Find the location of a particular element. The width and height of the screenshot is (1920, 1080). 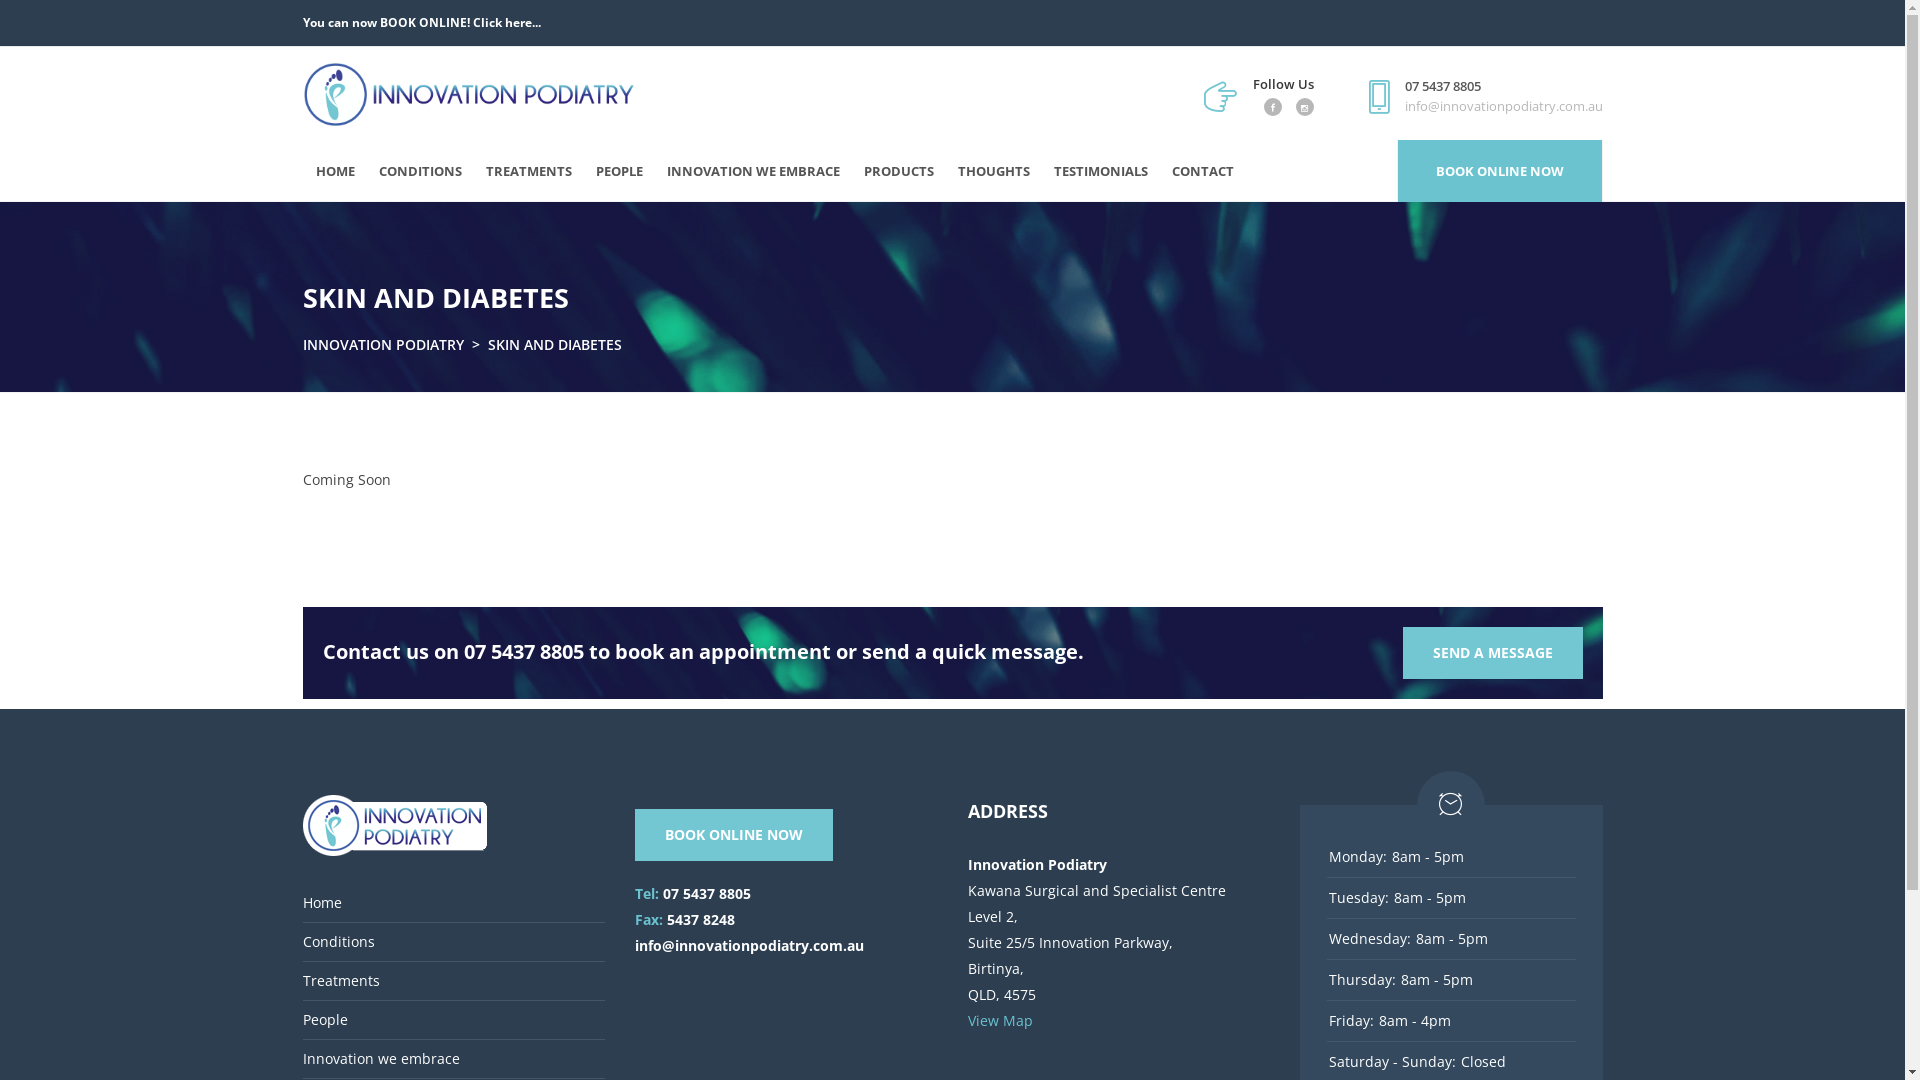

INNOVATION WE EMBRACE is located at coordinates (752, 171).